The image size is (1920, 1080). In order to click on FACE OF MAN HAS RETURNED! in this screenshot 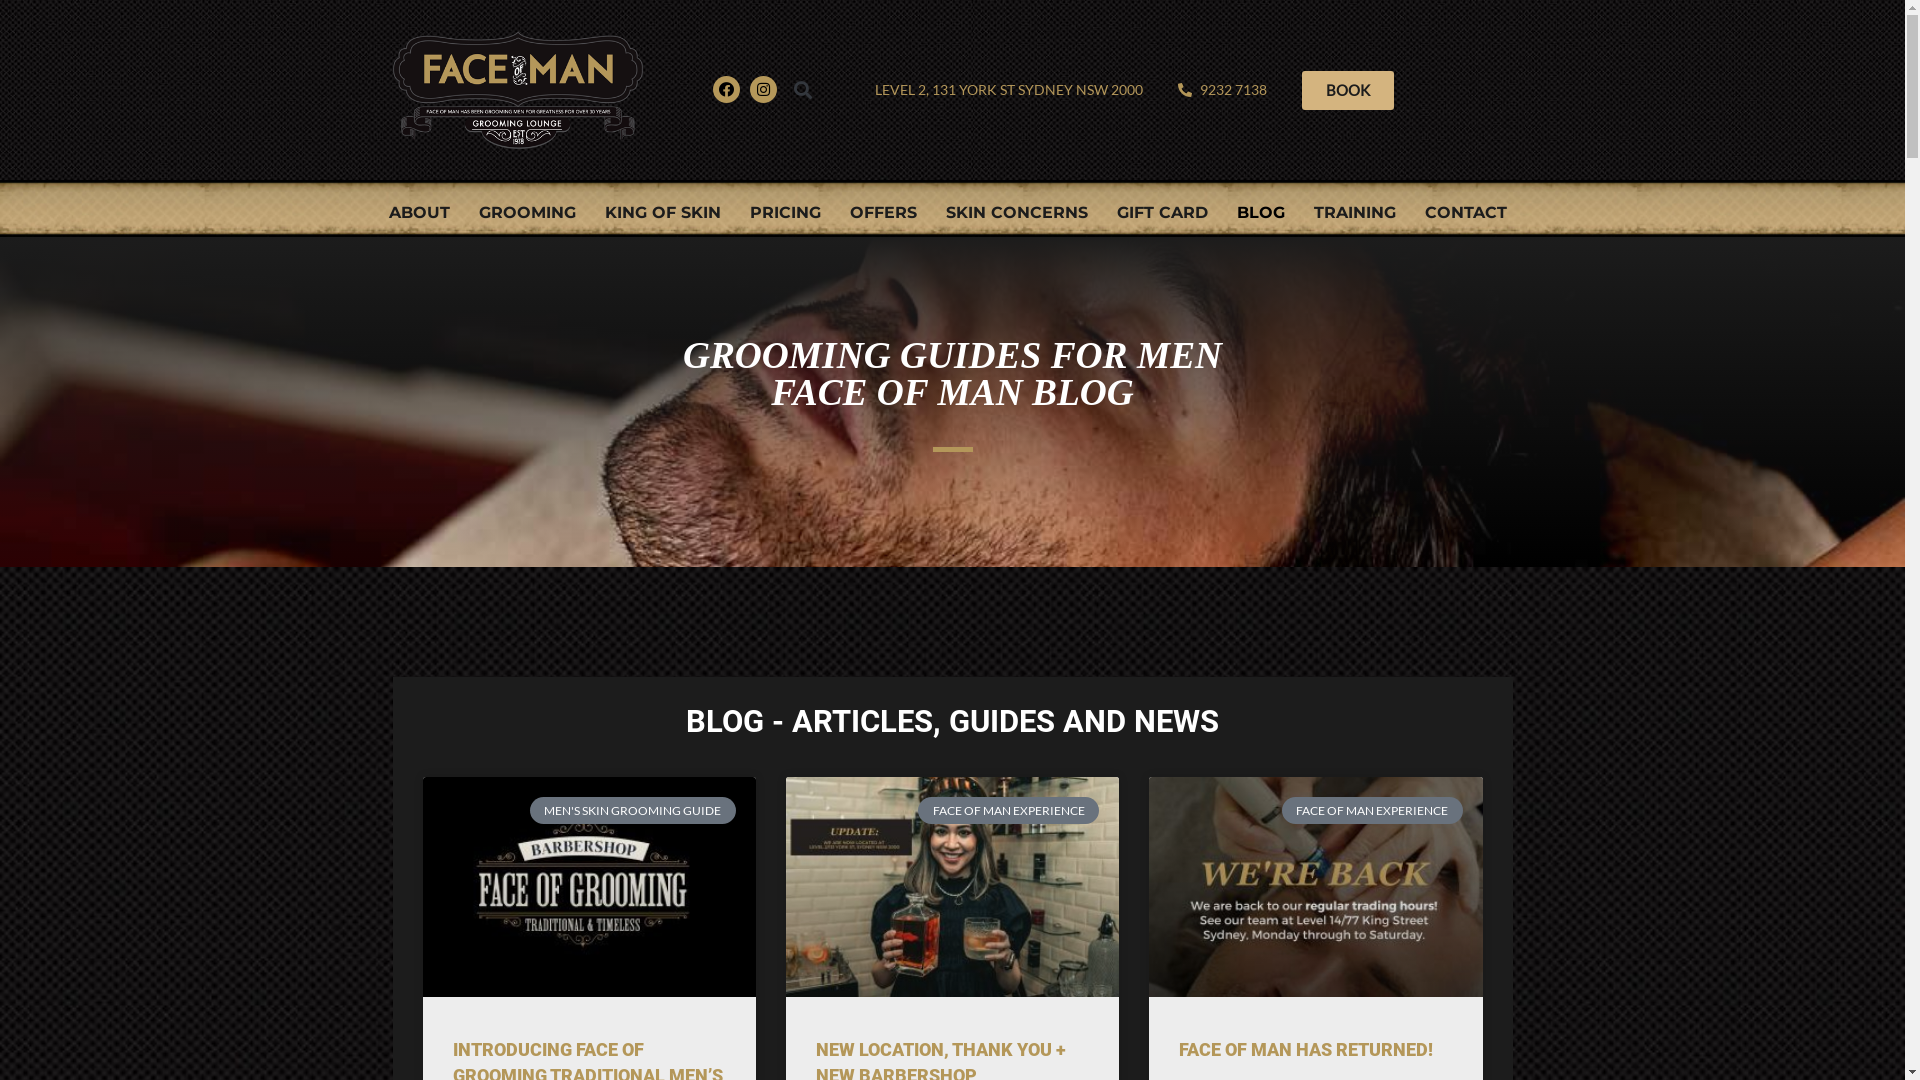, I will do `click(1306, 1050)`.